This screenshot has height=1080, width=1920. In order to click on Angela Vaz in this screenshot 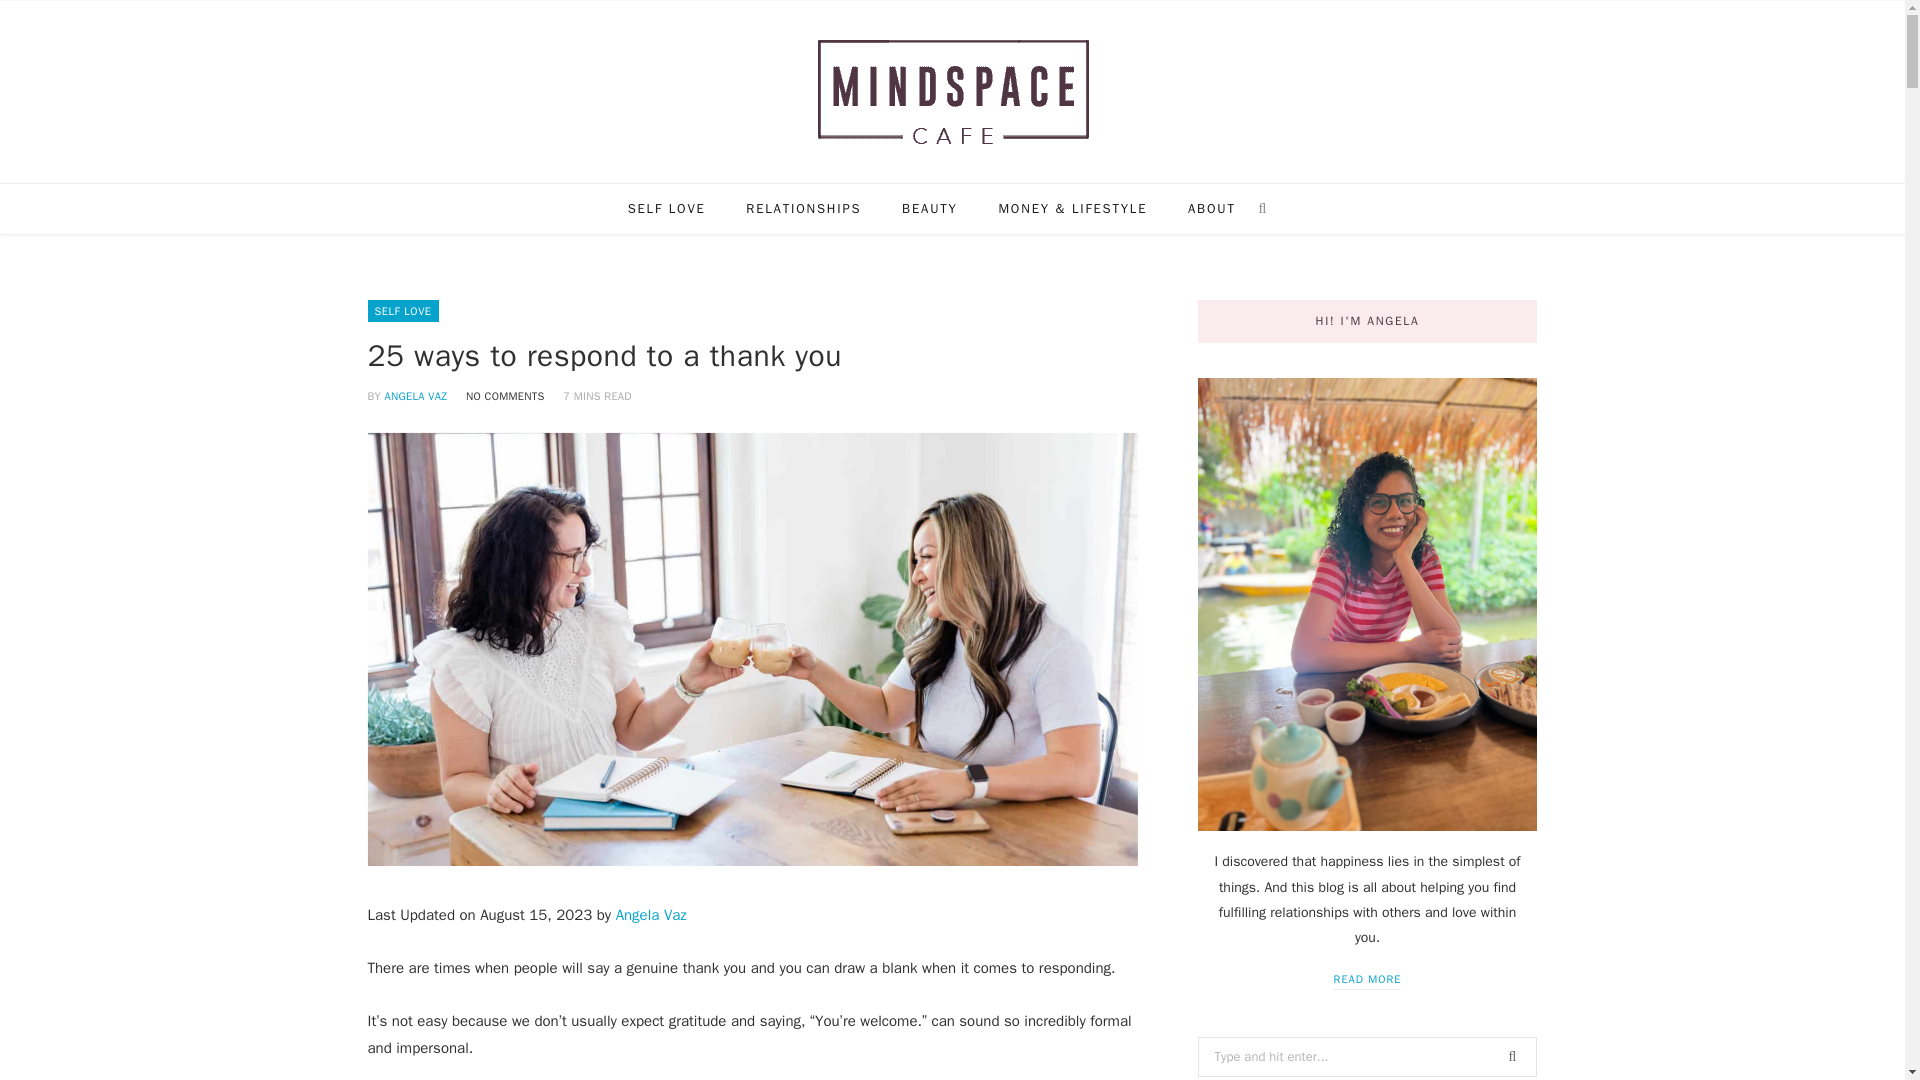, I will do `click(652, 915)`.